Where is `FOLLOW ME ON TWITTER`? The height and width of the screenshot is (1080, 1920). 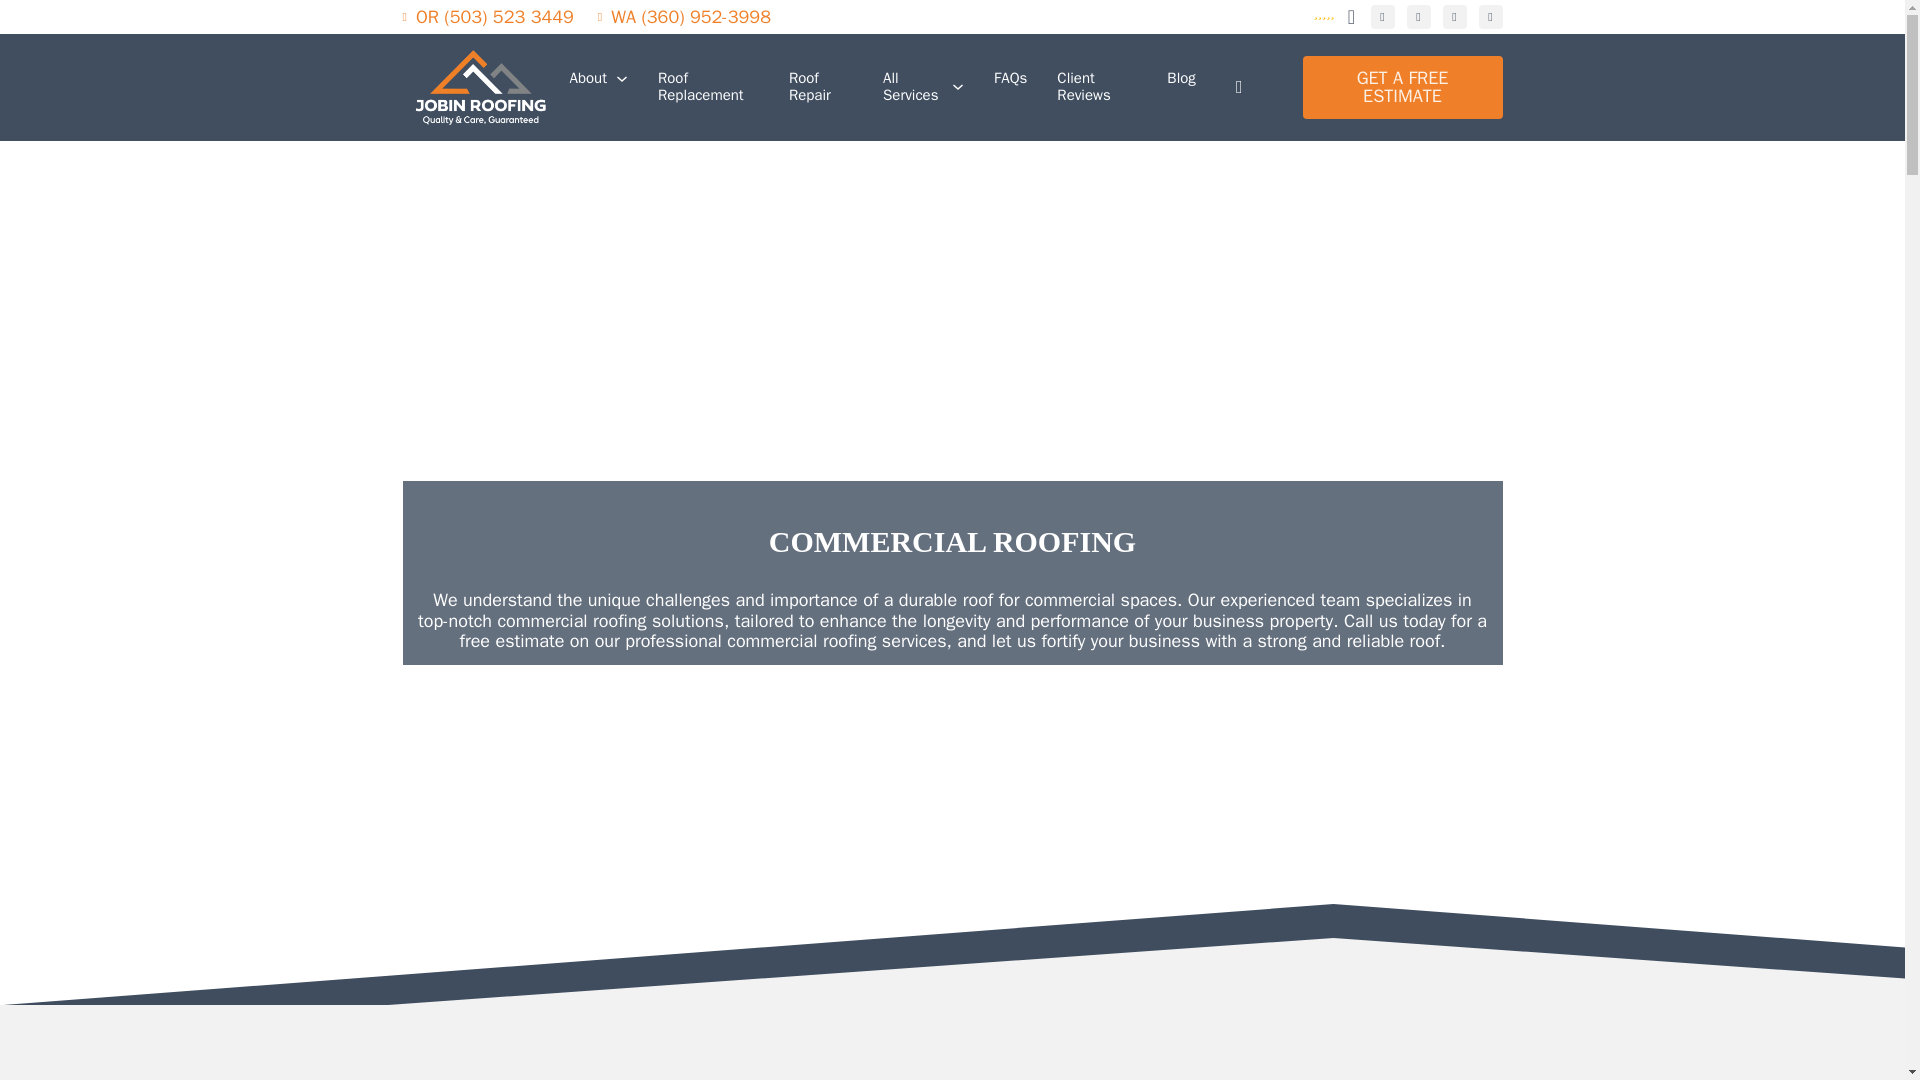
FOLLOW ME ON TWITTER is located at coordinates (1418, 17).